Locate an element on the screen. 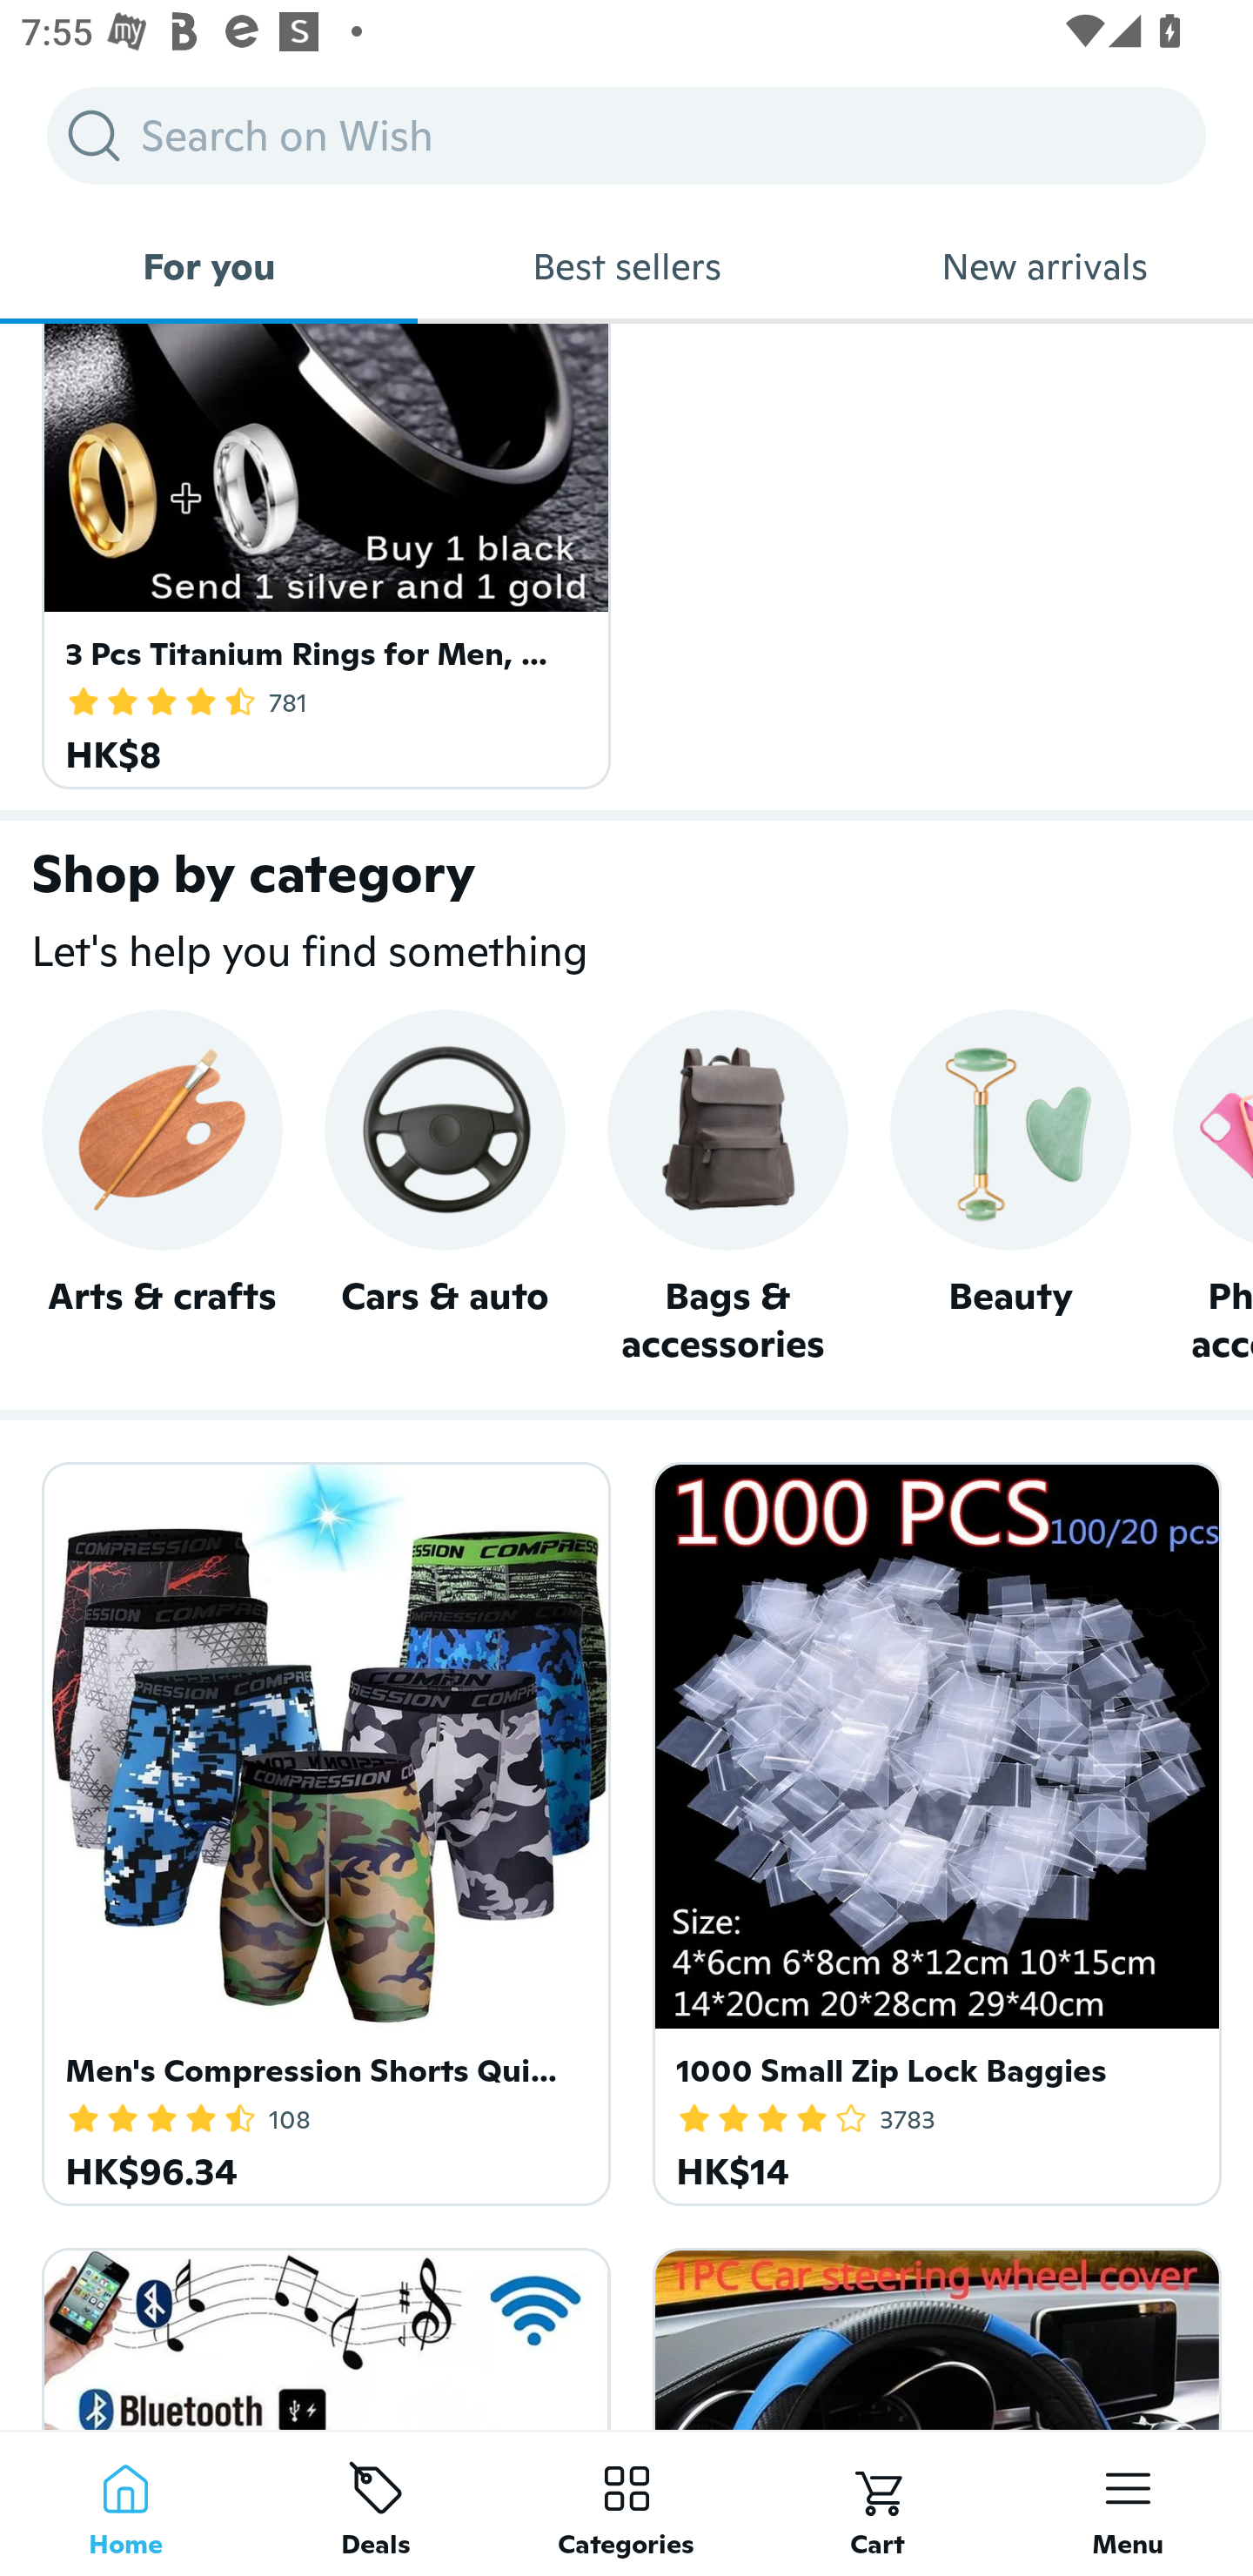 Image resolution: width=1253 pixels, height=2576 pixels. Beauty is located at coordinates (1010, 1189).